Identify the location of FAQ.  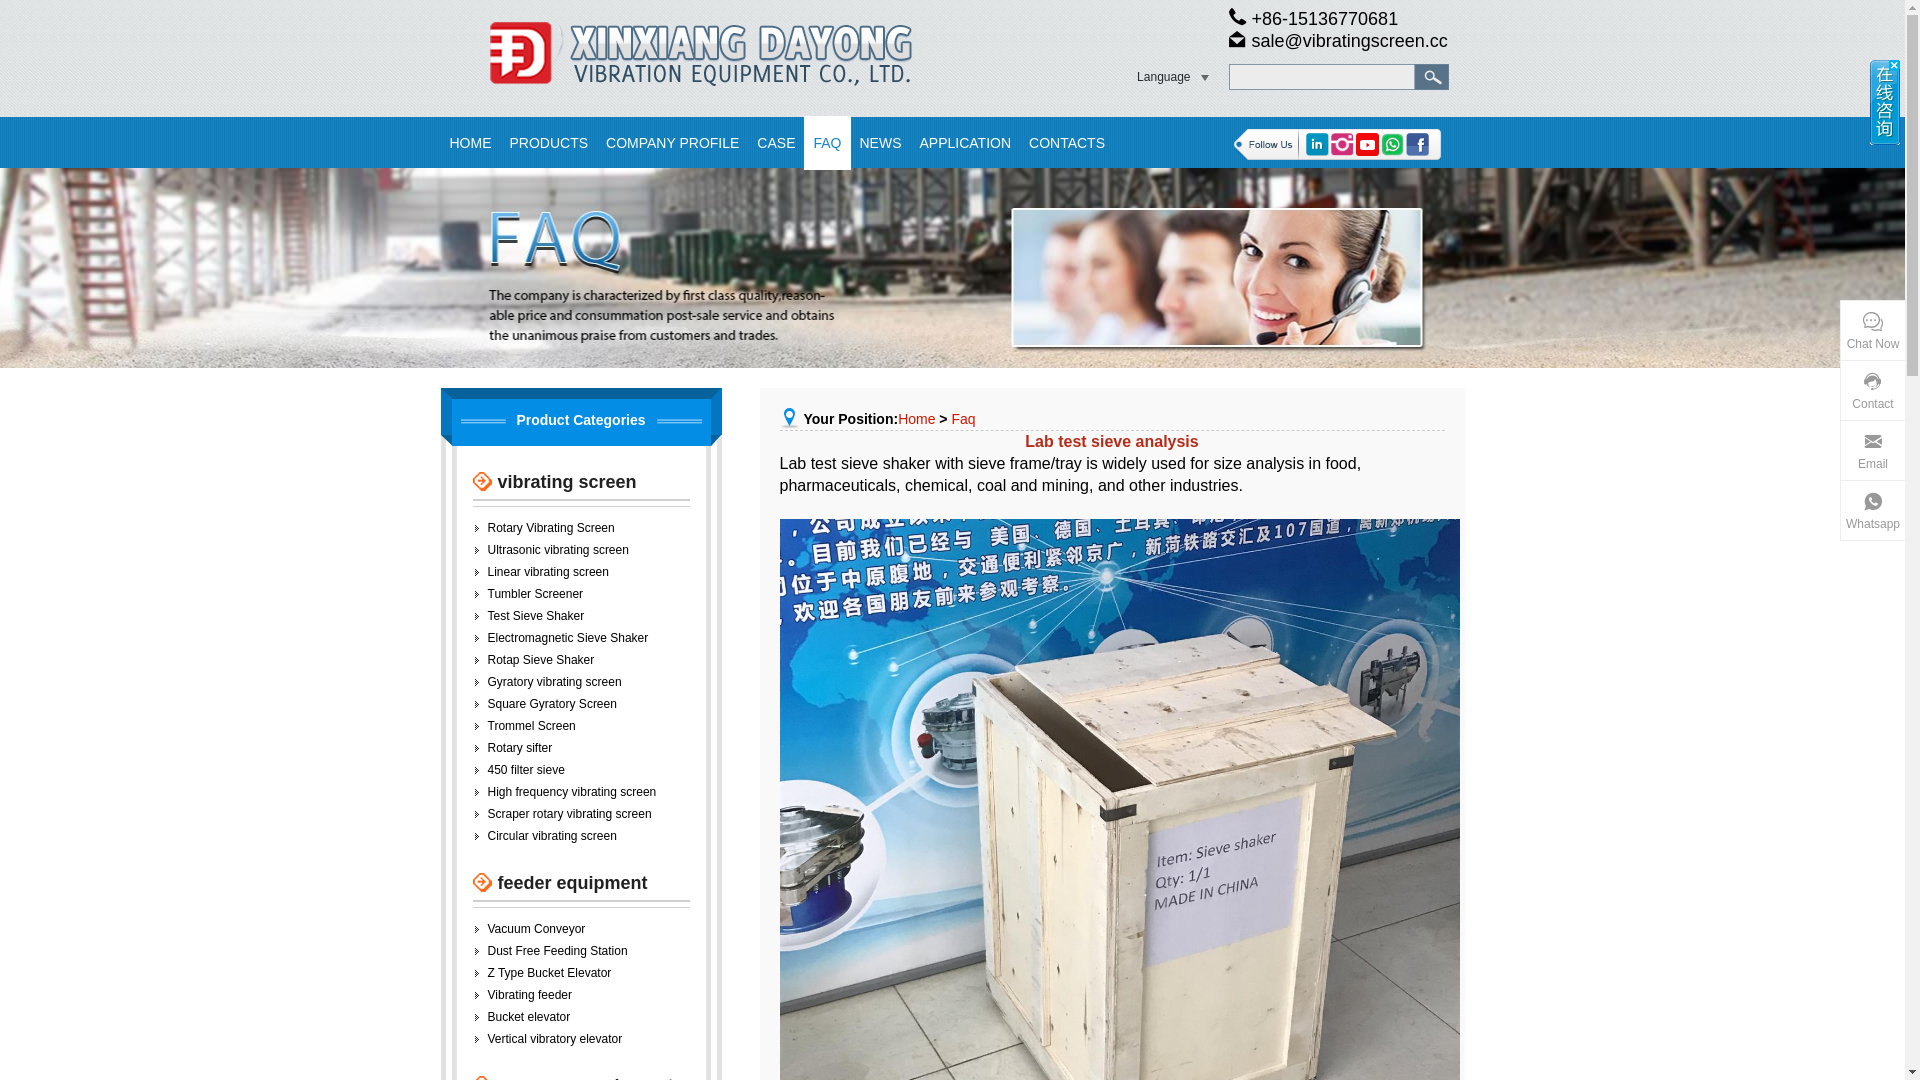
(827, 143).